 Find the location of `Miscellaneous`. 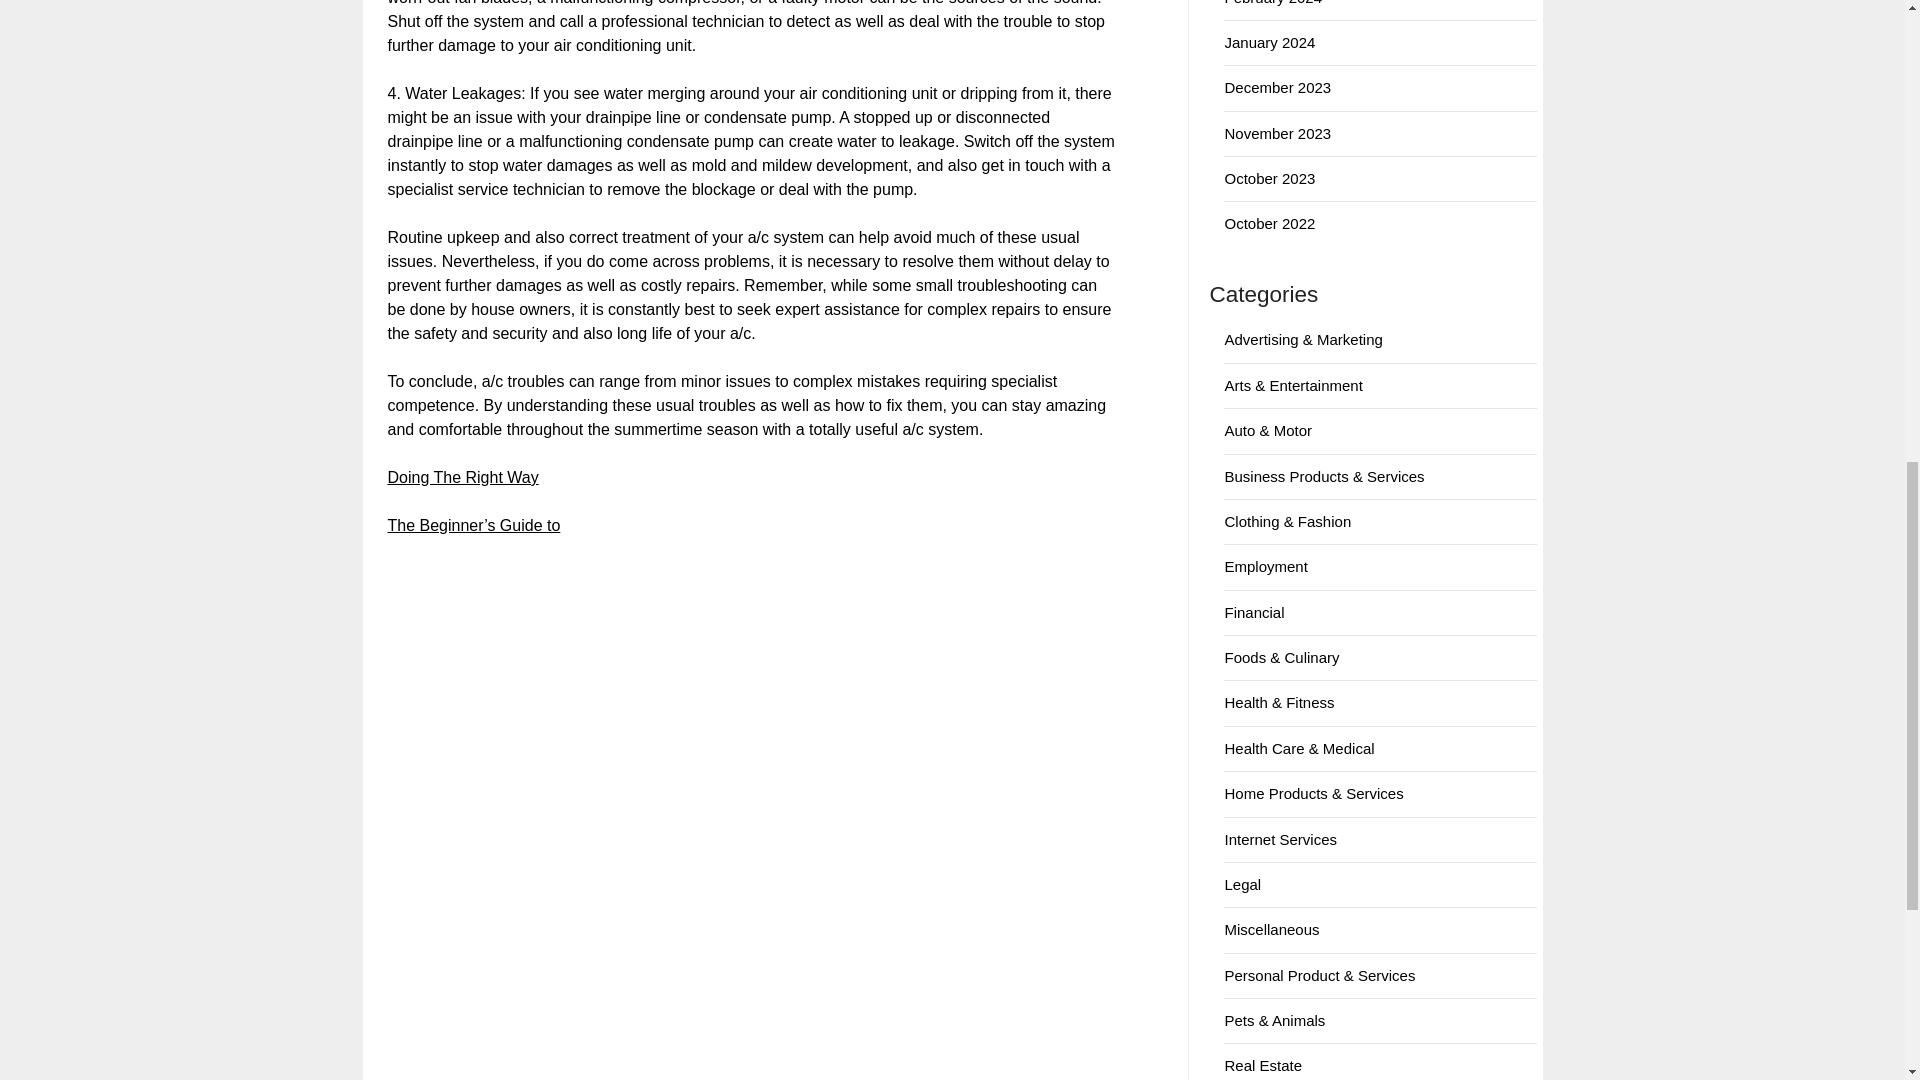

Miscellaneous is located at coordinates (1272, 930).